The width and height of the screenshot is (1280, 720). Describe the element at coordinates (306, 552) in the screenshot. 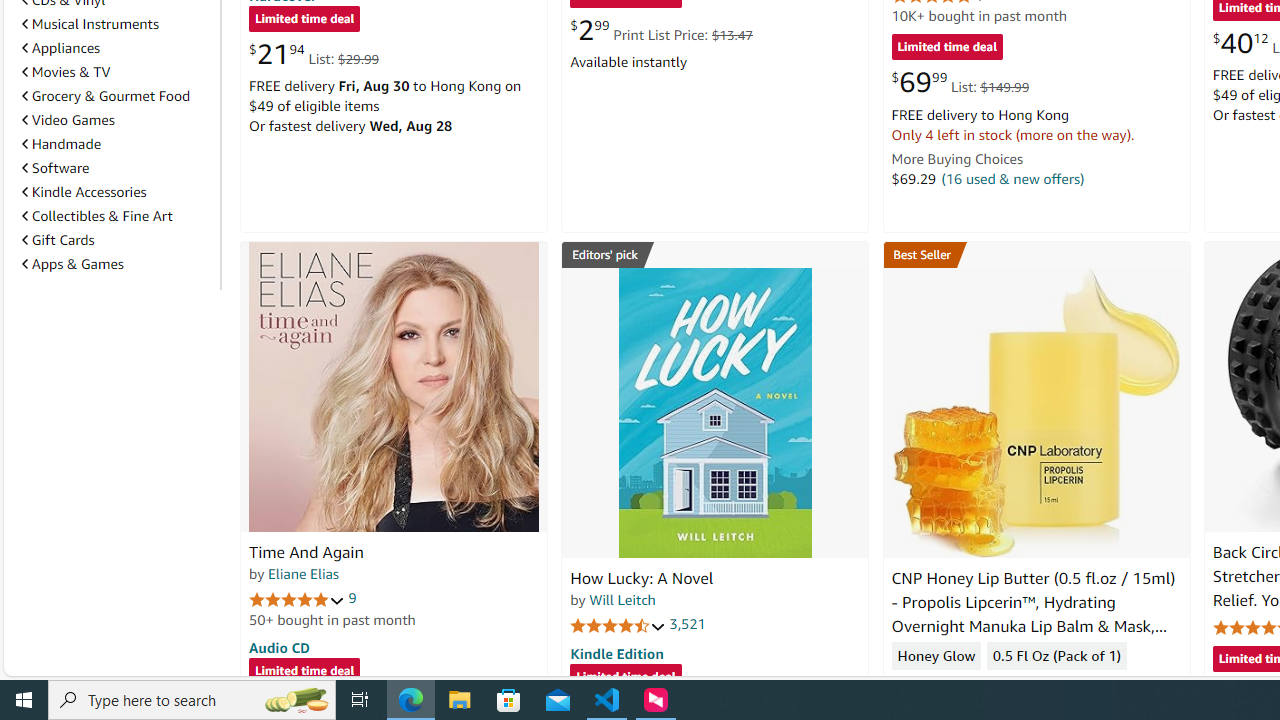

I see `Time And Again` at that location.